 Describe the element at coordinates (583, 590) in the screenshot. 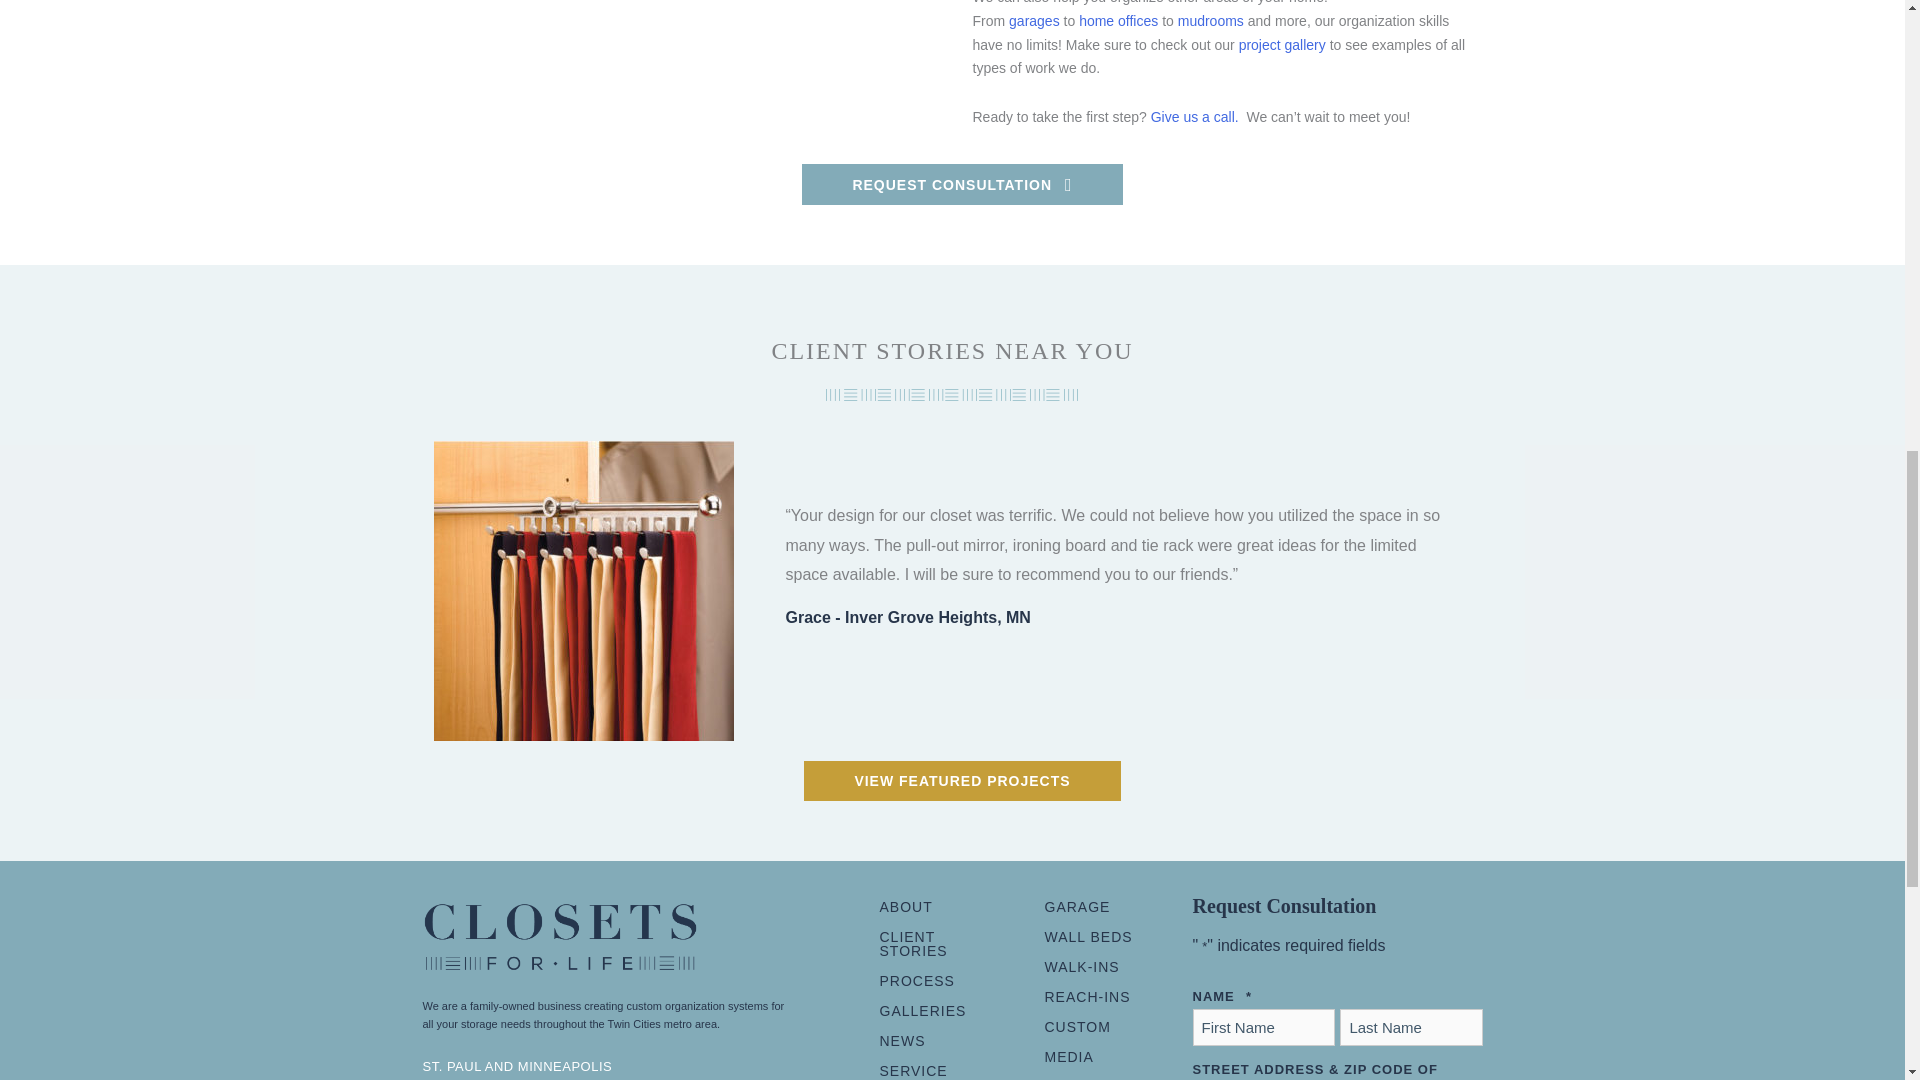

I see `Tie Rack` at that location.